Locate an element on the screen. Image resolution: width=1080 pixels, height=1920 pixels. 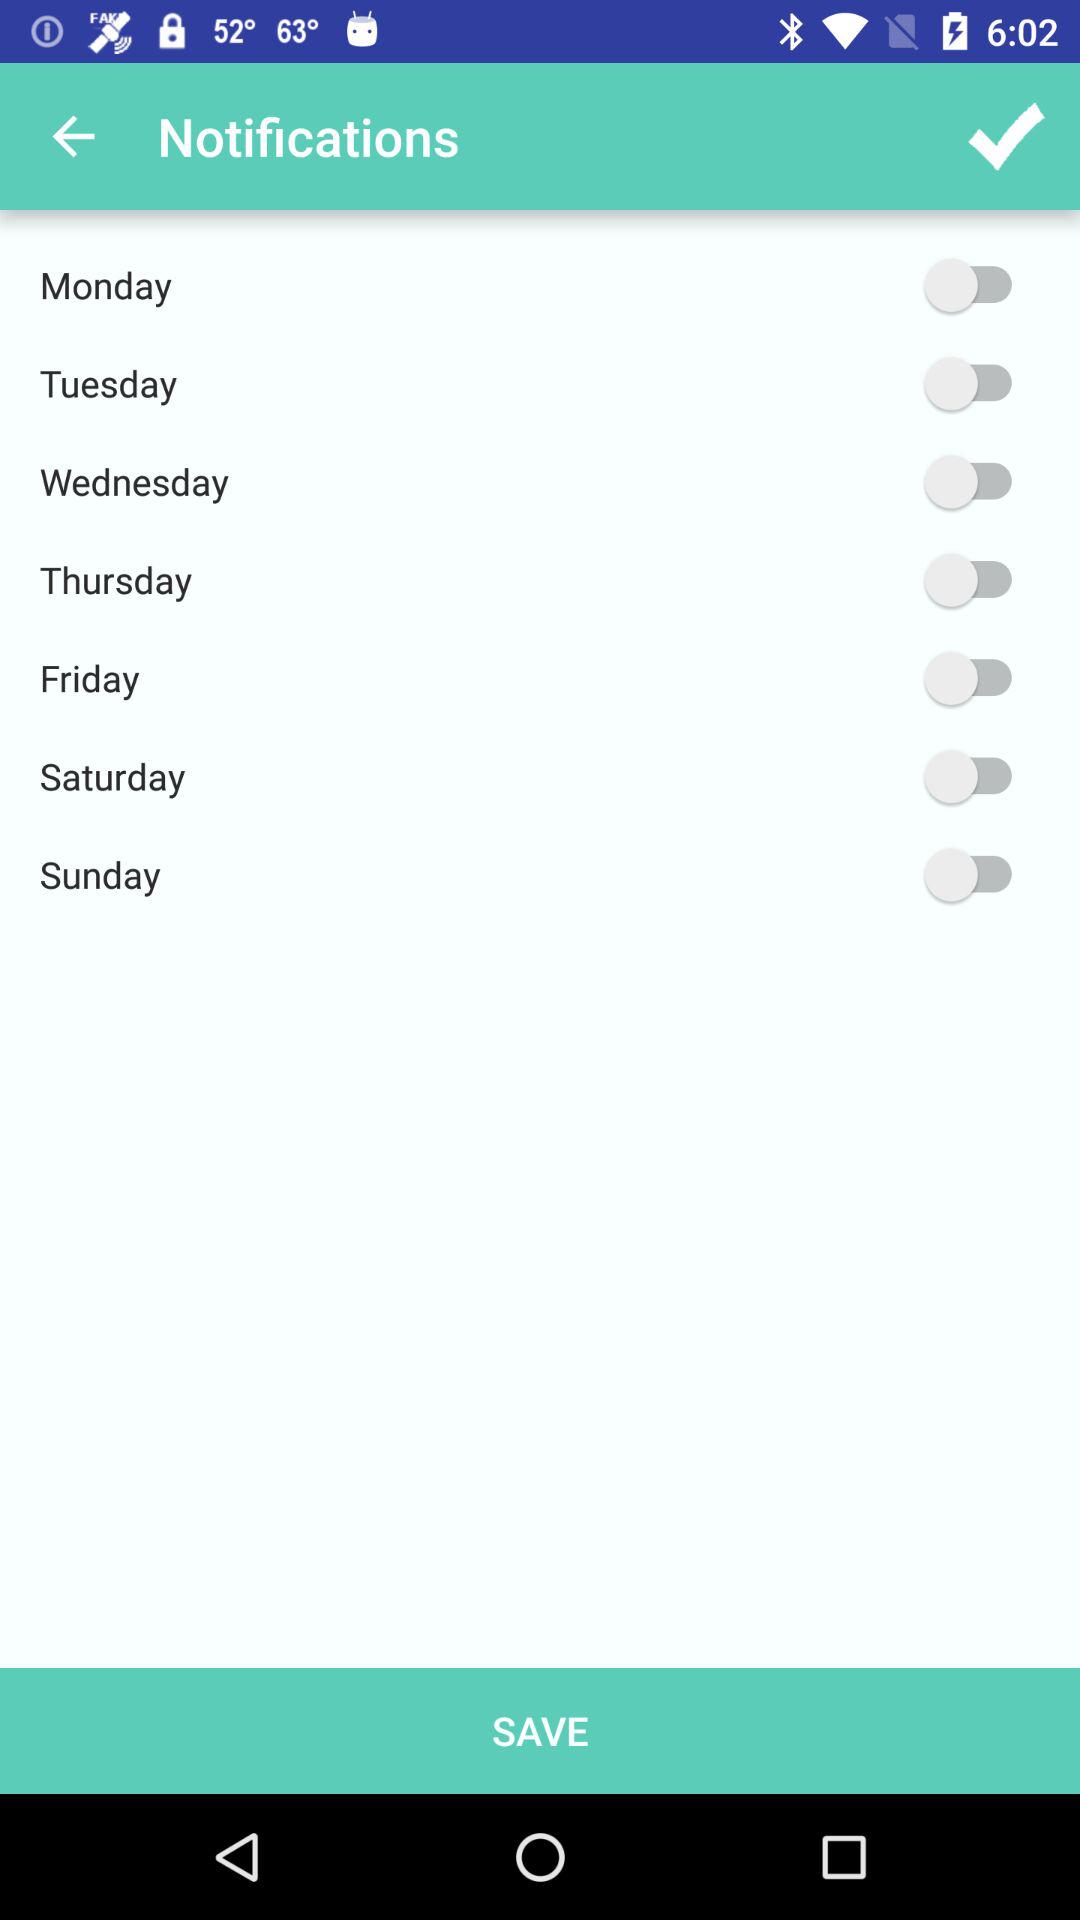
turn off app next to notifications item is located at coordinates (73, 136).